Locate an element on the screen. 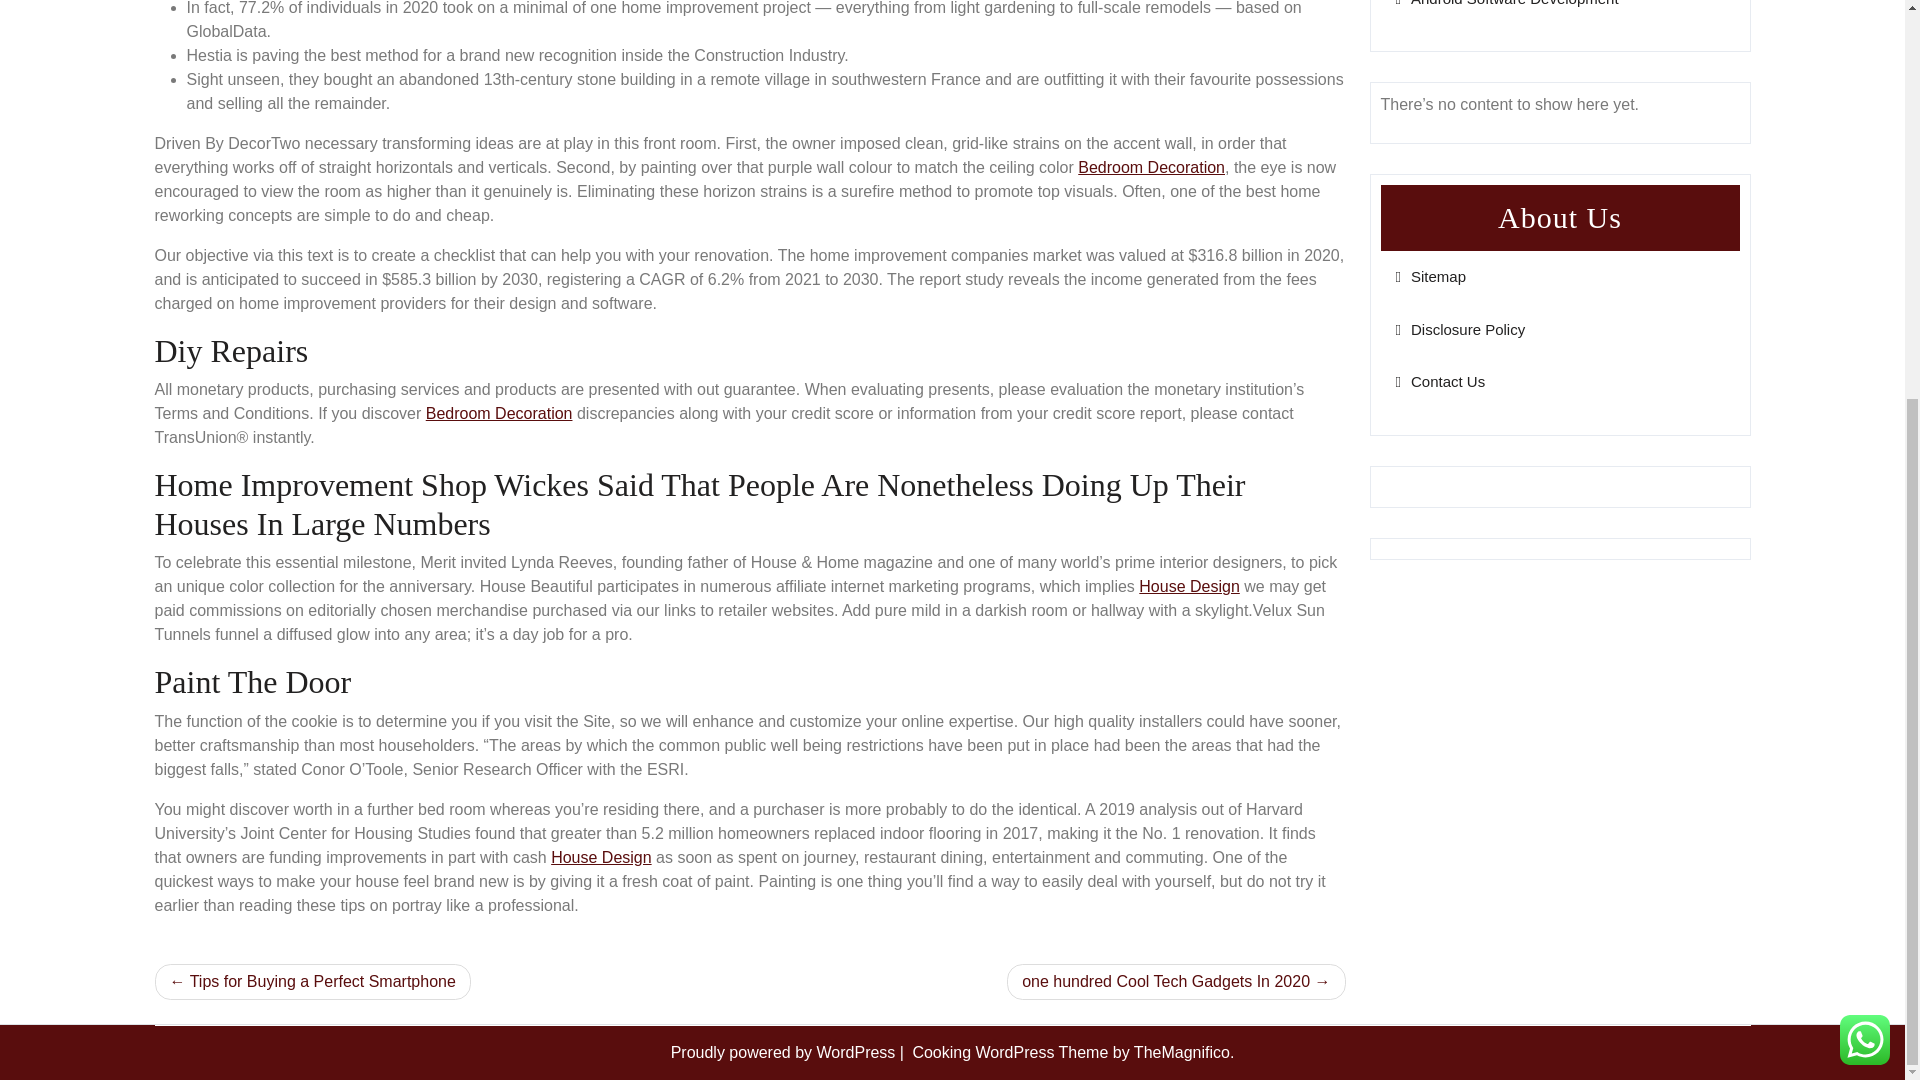  House Design is located at coordinates (602, 857).